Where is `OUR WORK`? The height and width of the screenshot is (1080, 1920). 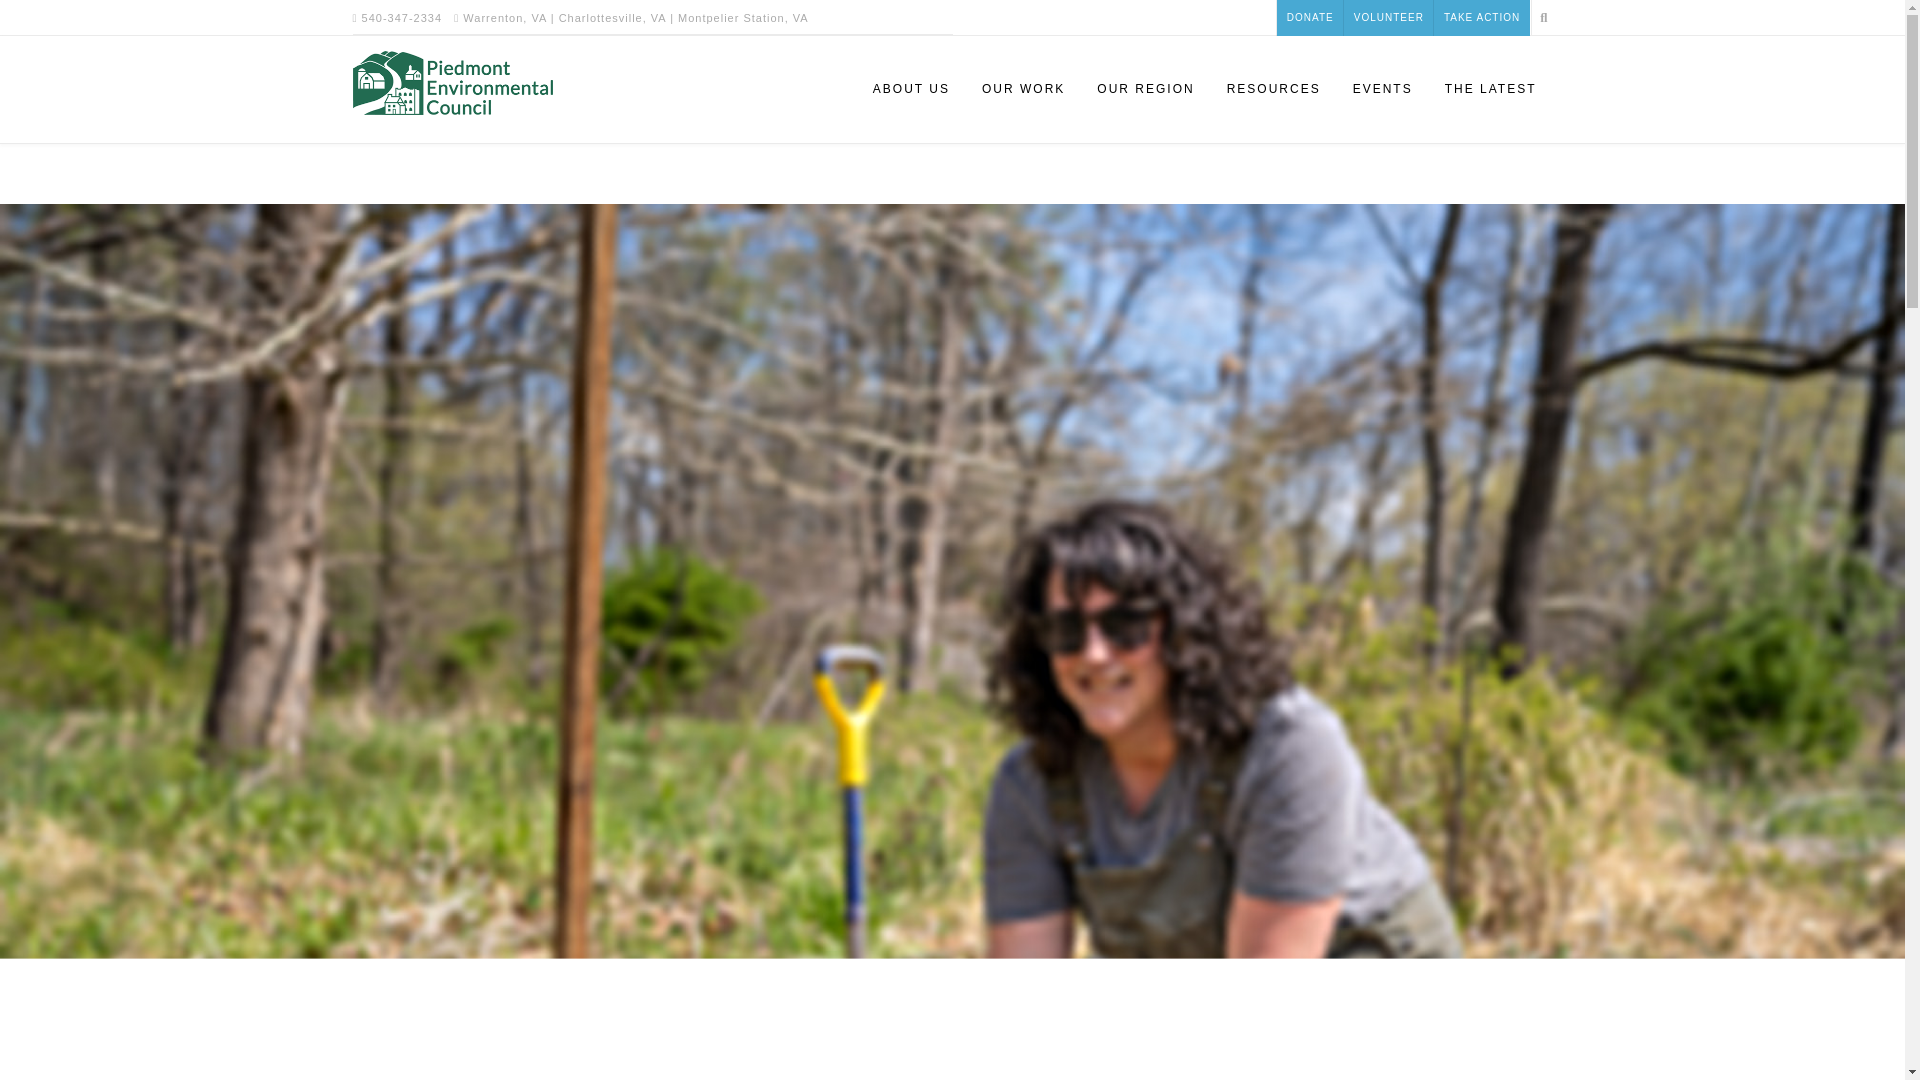
OUR WORK is located at coordinates (1022, 89).